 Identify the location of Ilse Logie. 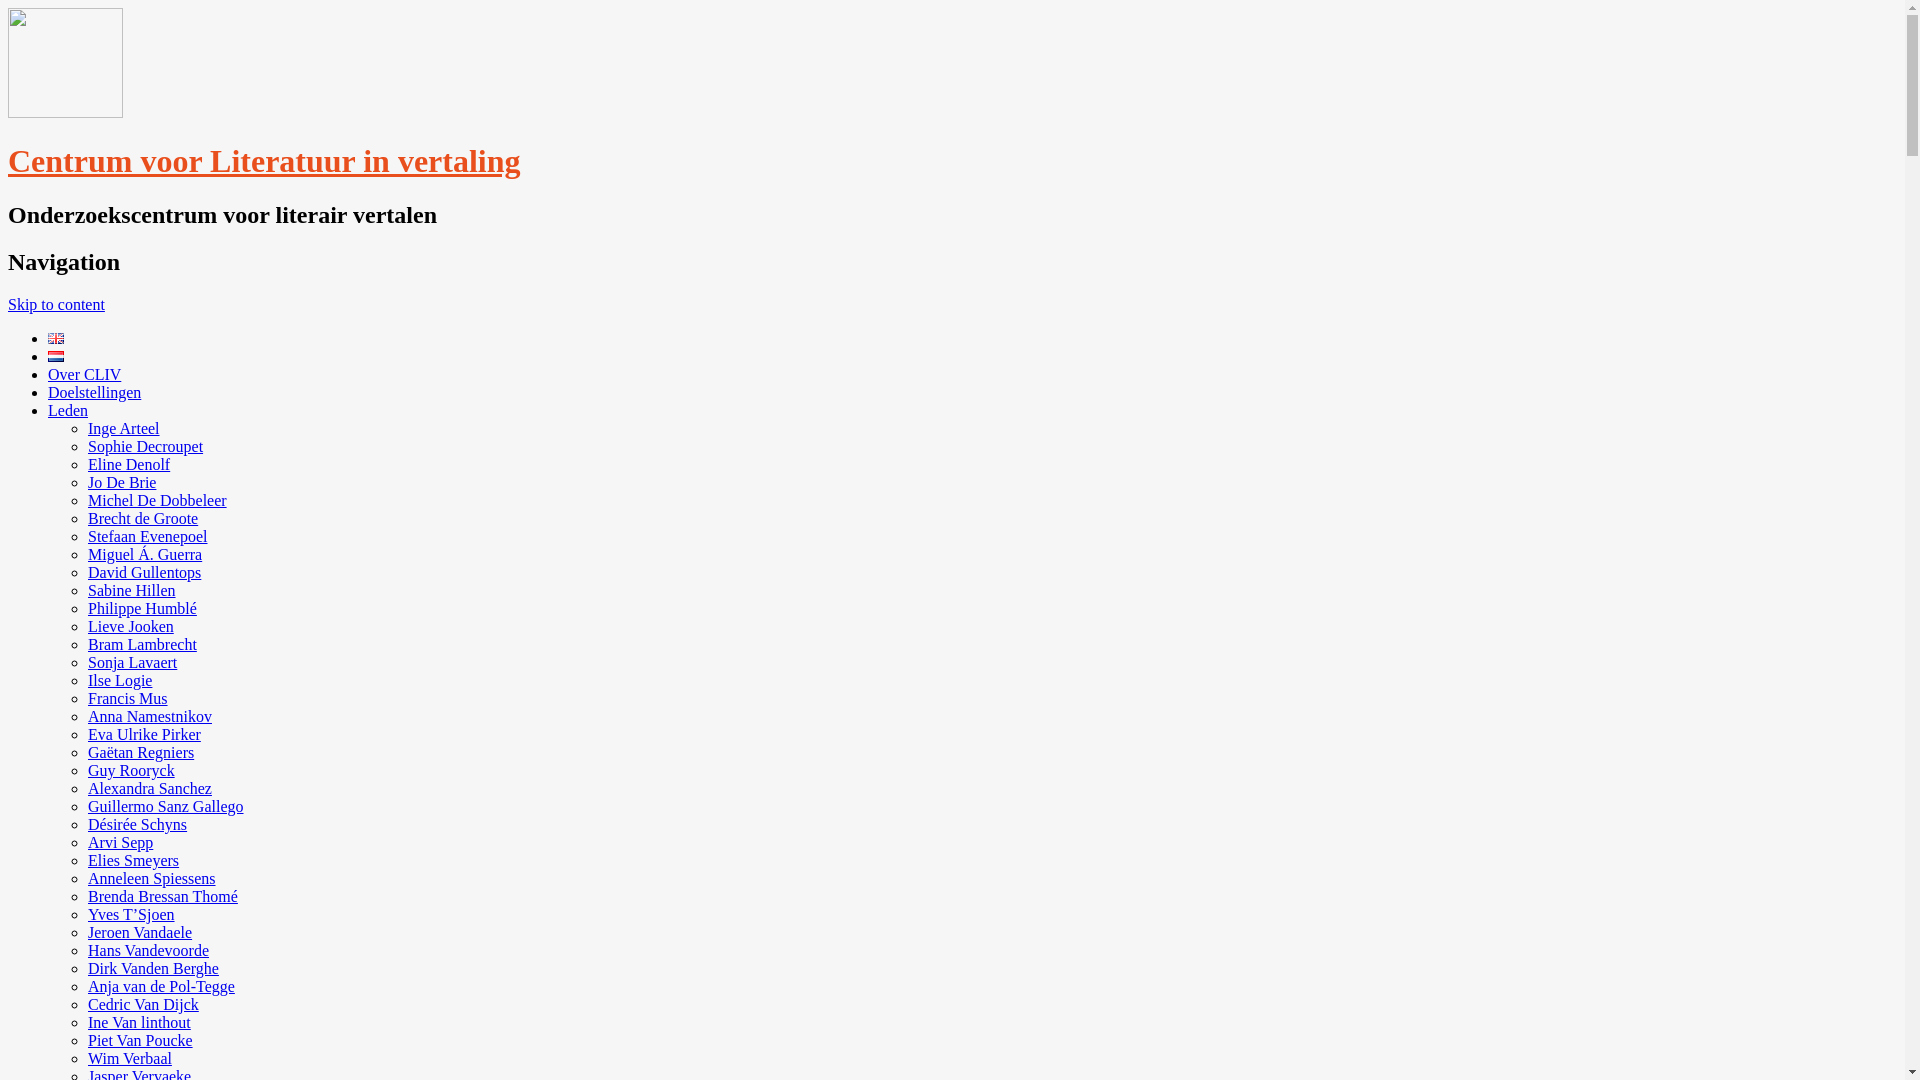
(120, 680).